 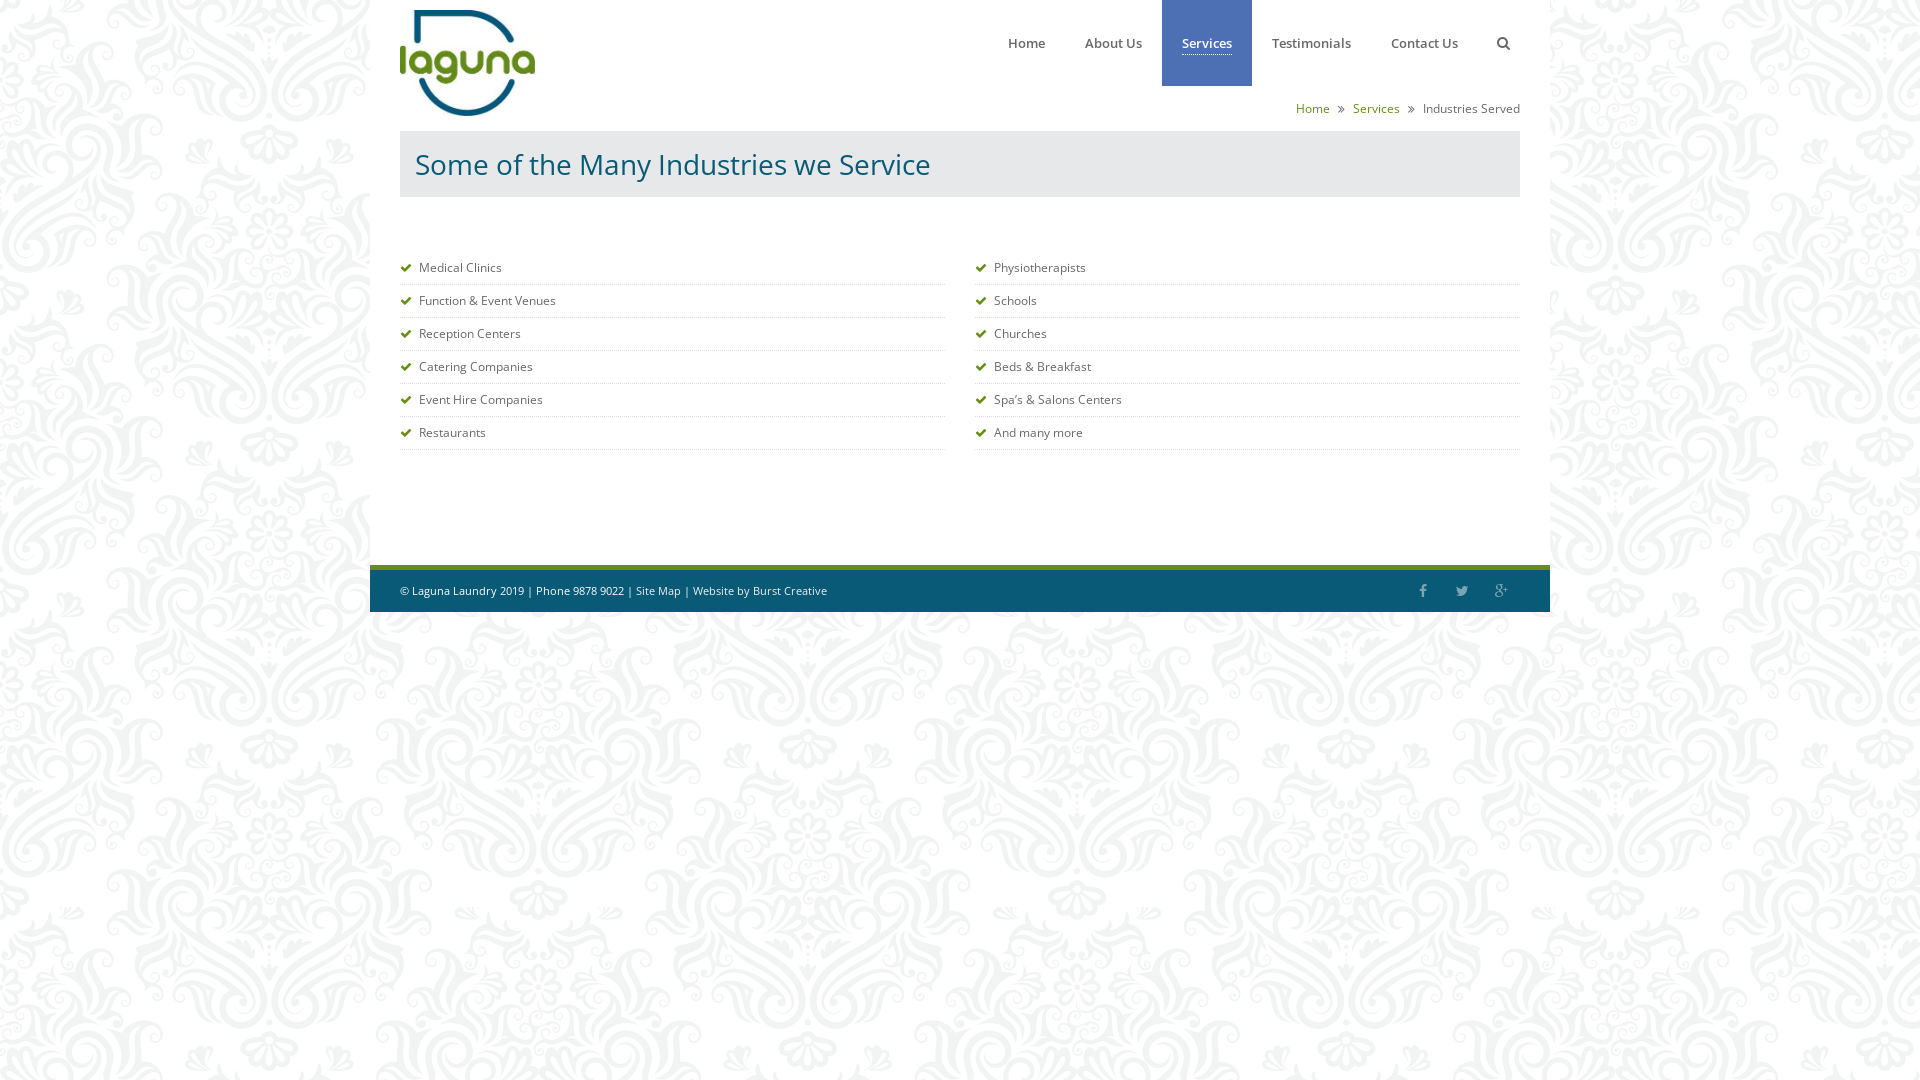 What do you see at coordinates (1424, 43) in the screenshot?
I see `Contact Us` at bounding box center [1424, 43].